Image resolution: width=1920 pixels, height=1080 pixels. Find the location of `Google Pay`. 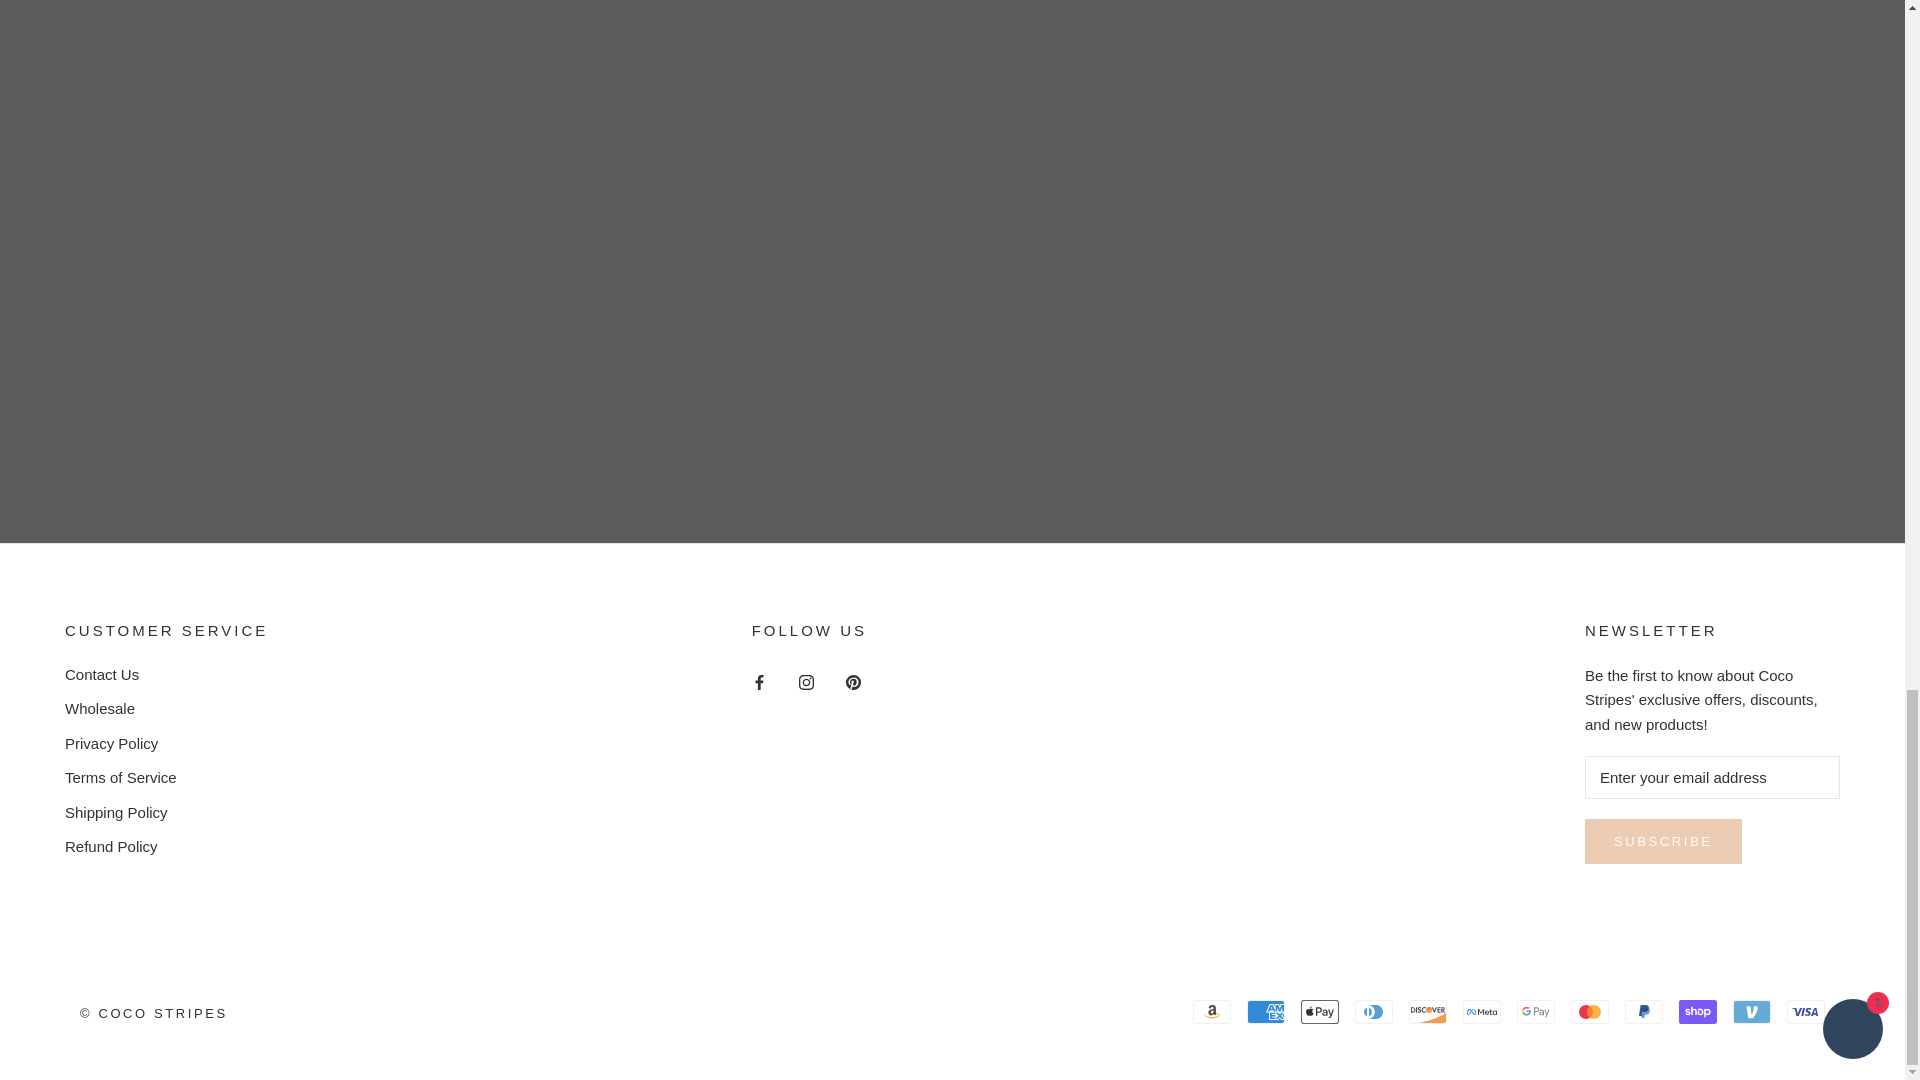

Google Pay is located at coordinates (1536, 1012).